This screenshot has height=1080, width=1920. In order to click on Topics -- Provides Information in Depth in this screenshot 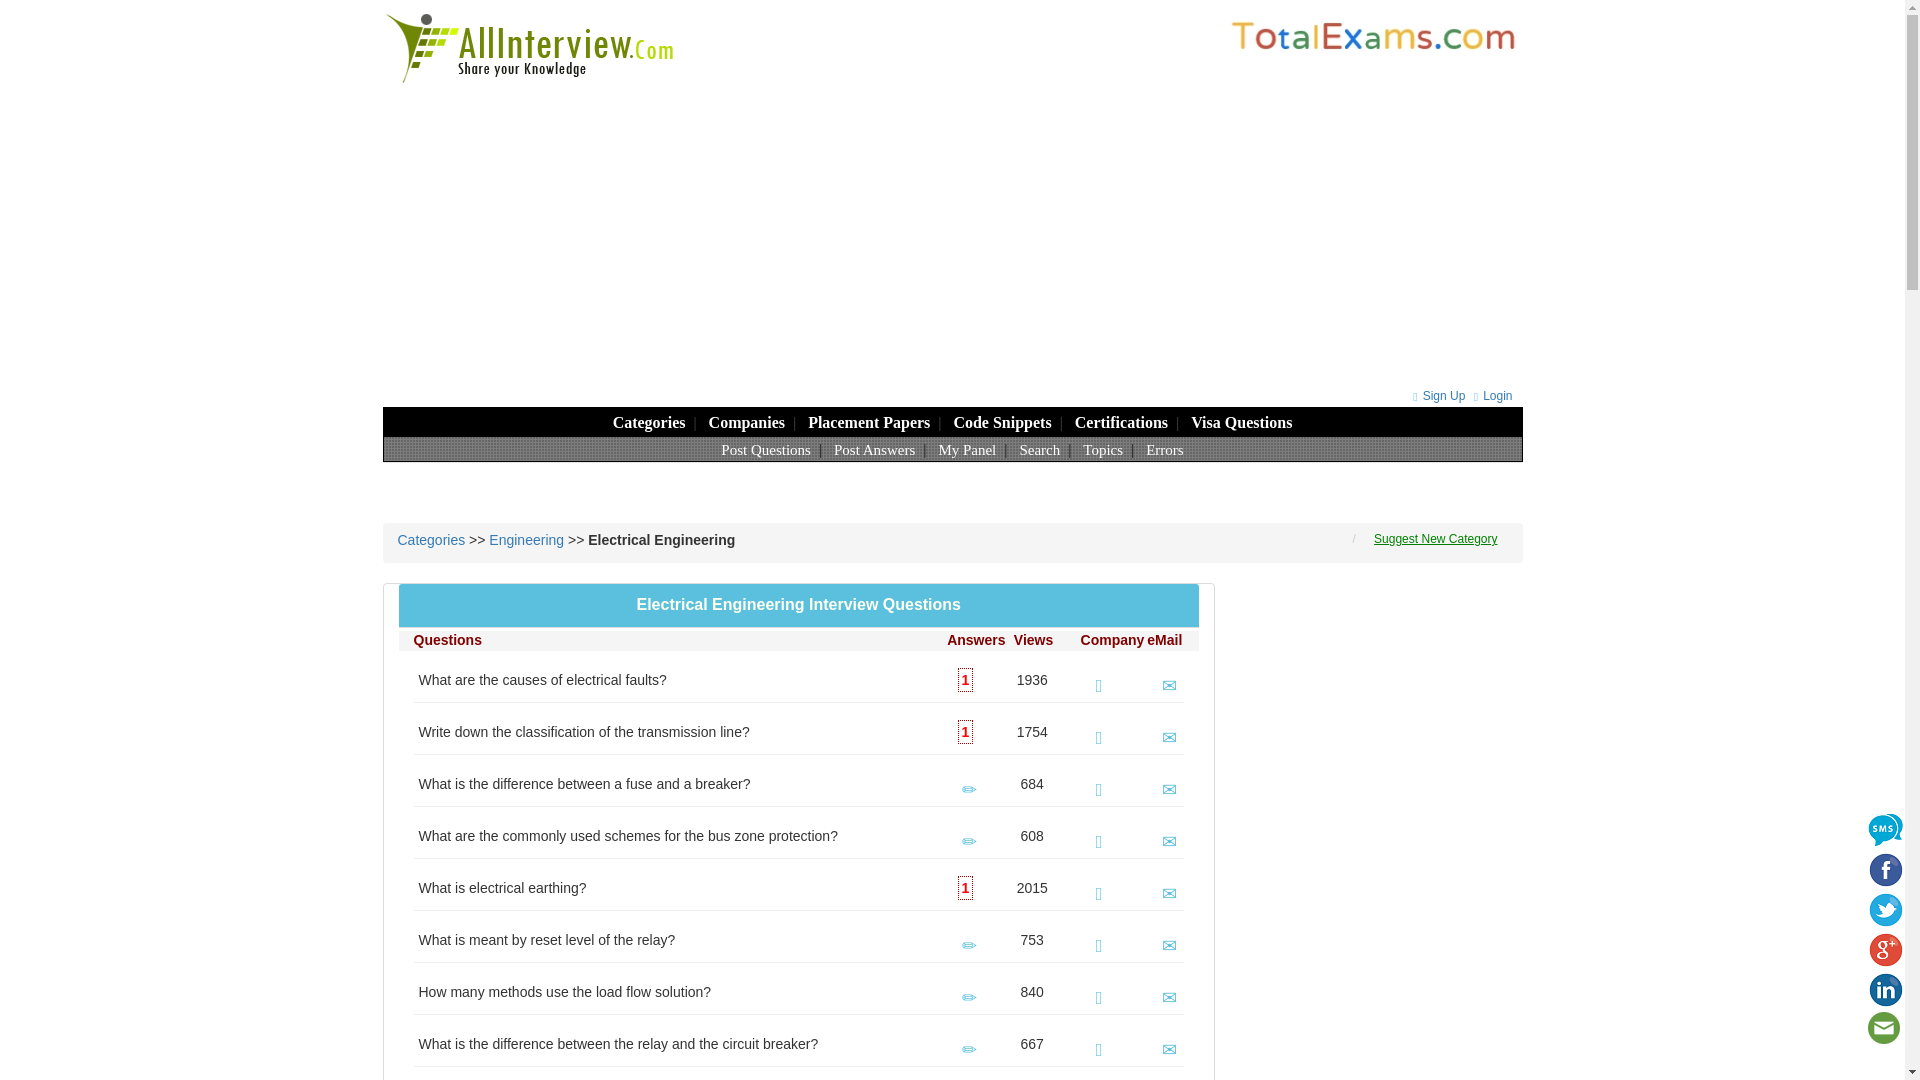, I will do `click(1102, 449)`.